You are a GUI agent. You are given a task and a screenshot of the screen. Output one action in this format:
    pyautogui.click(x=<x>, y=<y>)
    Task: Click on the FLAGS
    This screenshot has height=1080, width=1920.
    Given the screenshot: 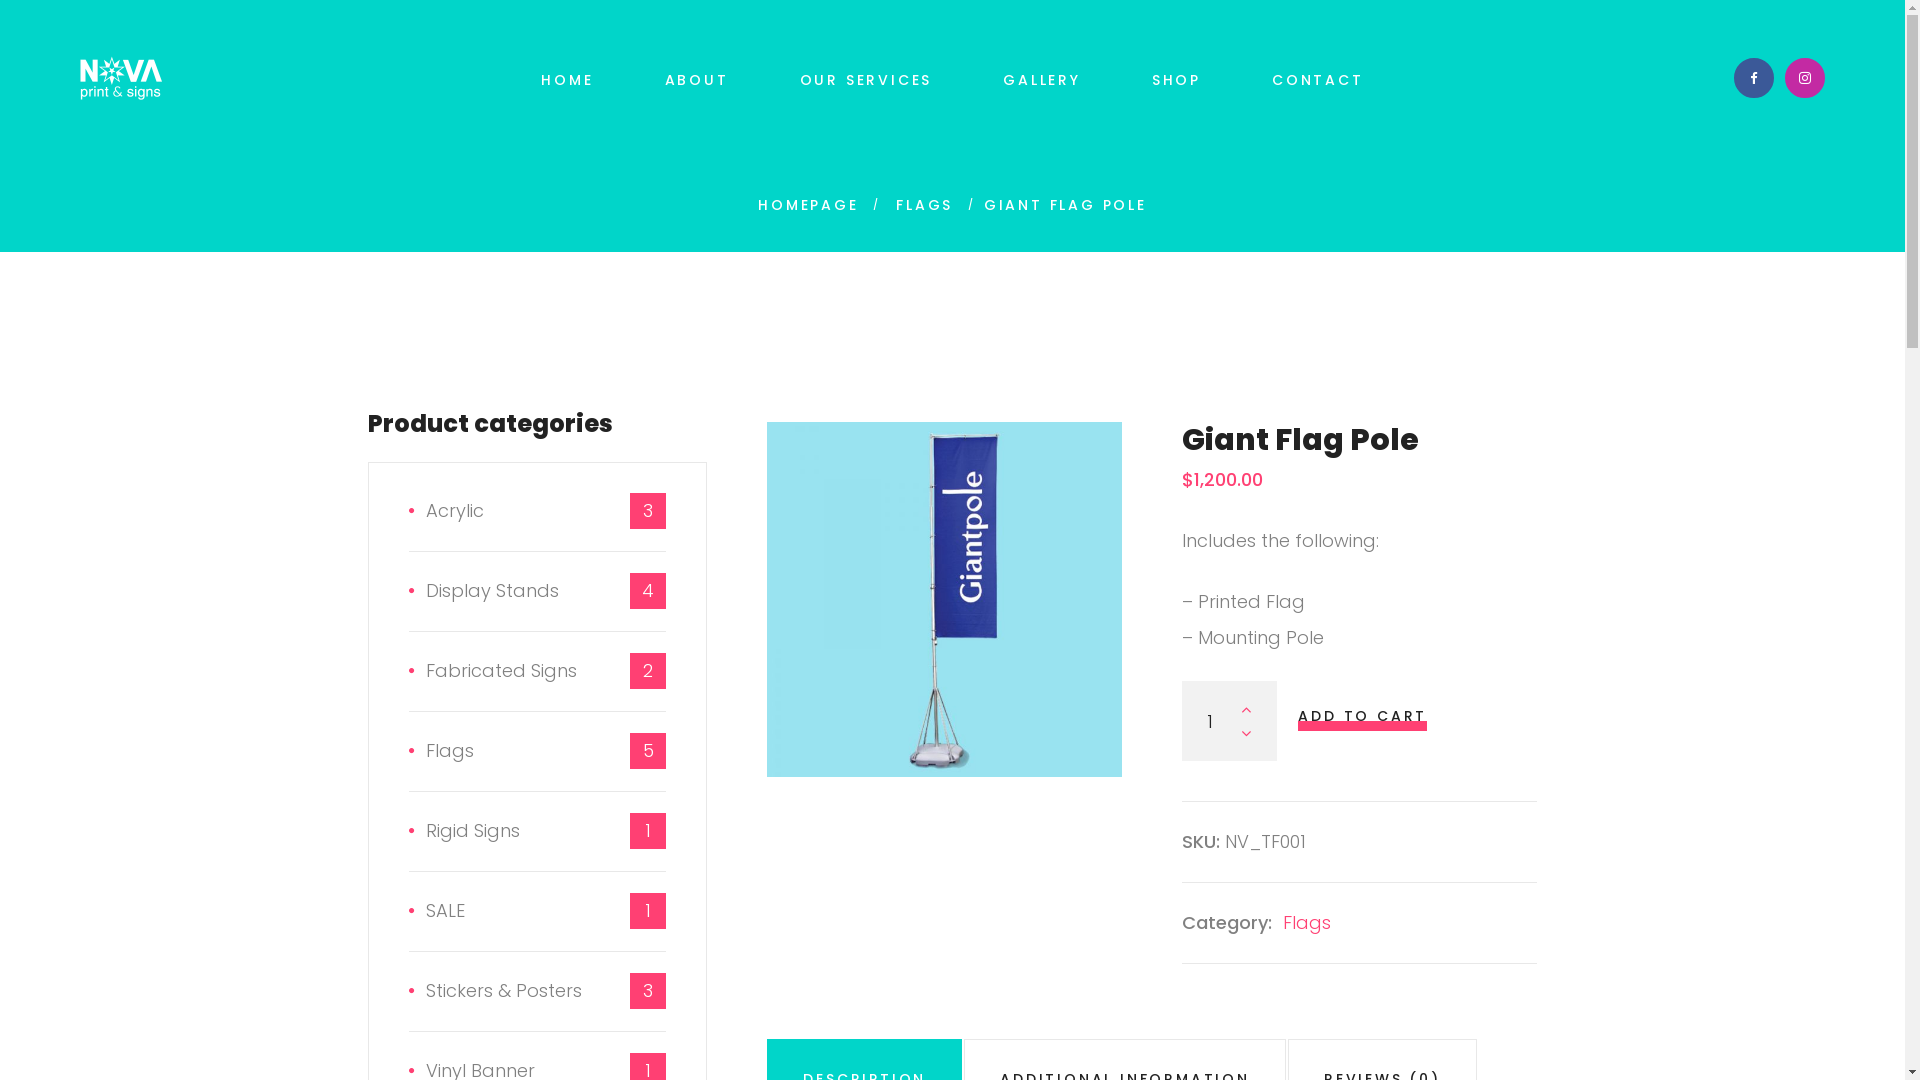 What is the action you would take?
    pyautogui.click(x=924, y=205)
    